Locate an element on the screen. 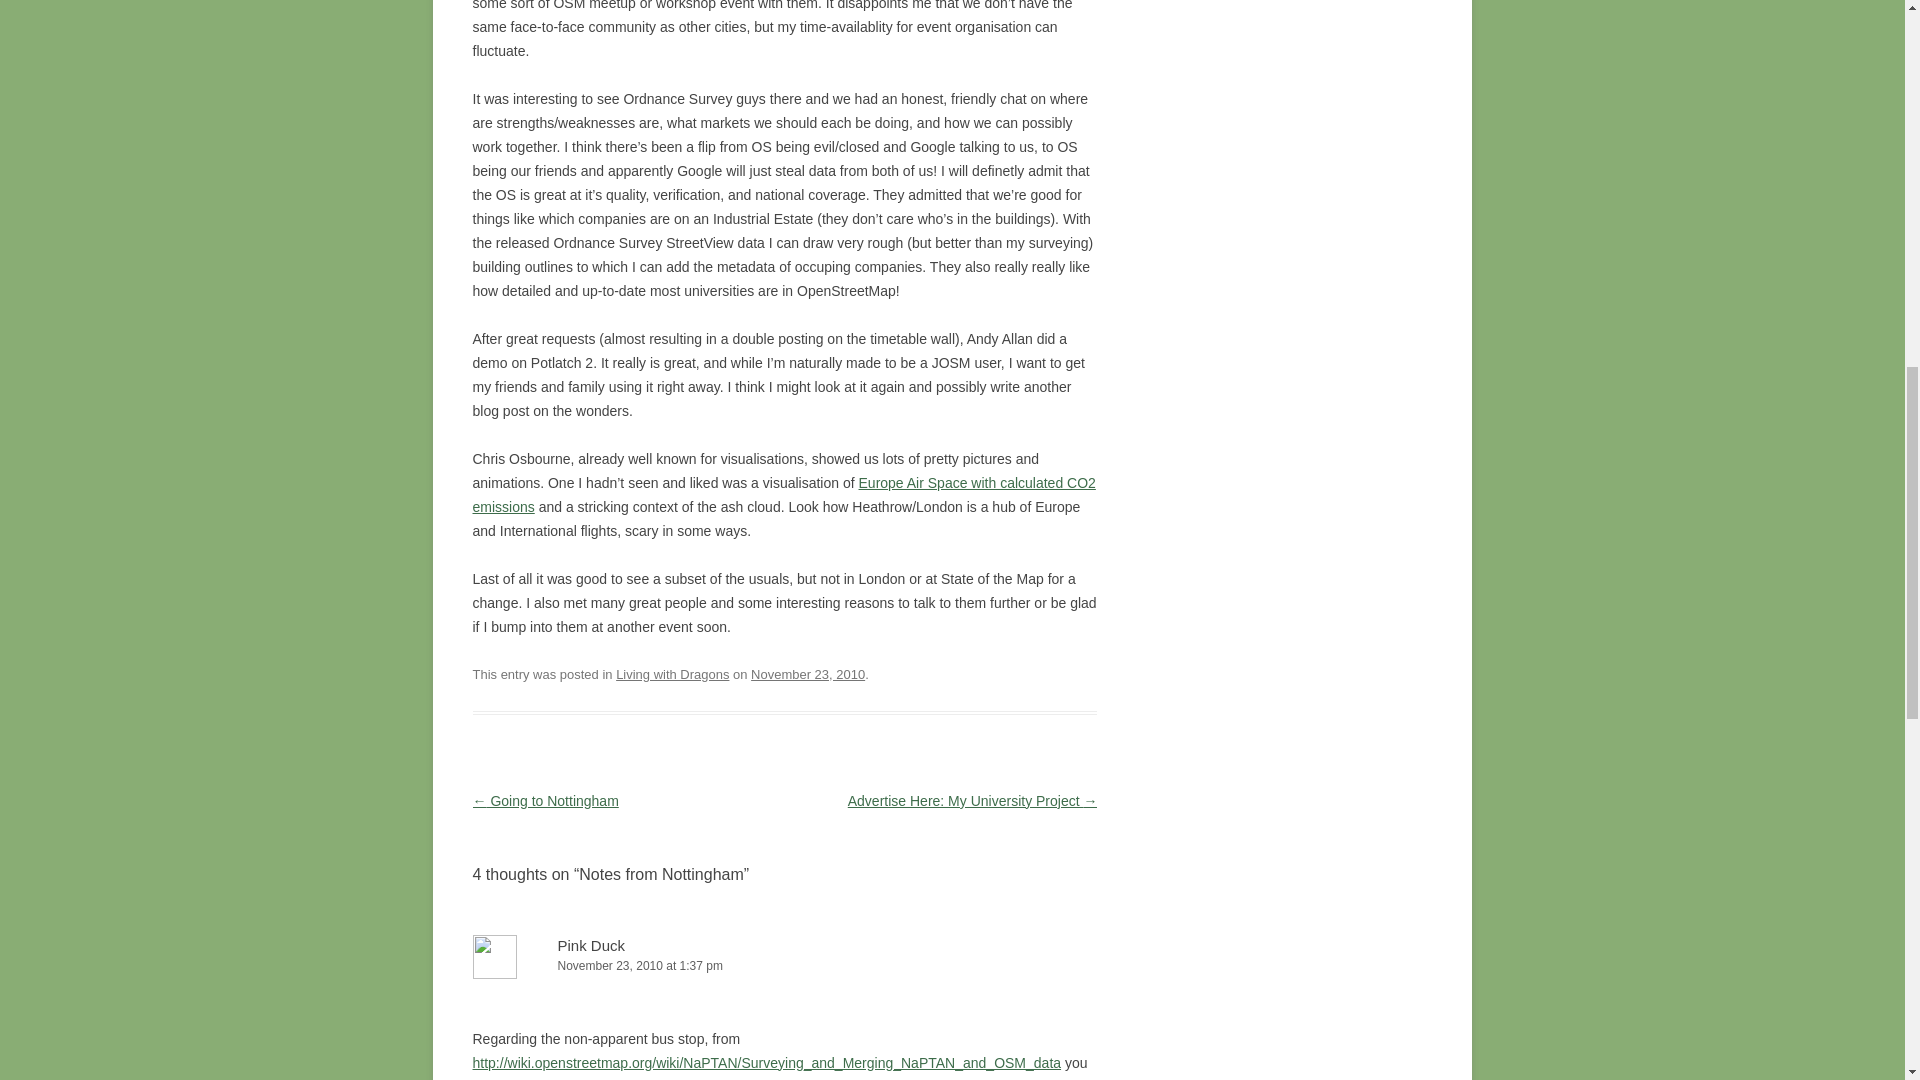  Europe Air Space with calculated CO2 emissions is located at coordinates (783, 495).